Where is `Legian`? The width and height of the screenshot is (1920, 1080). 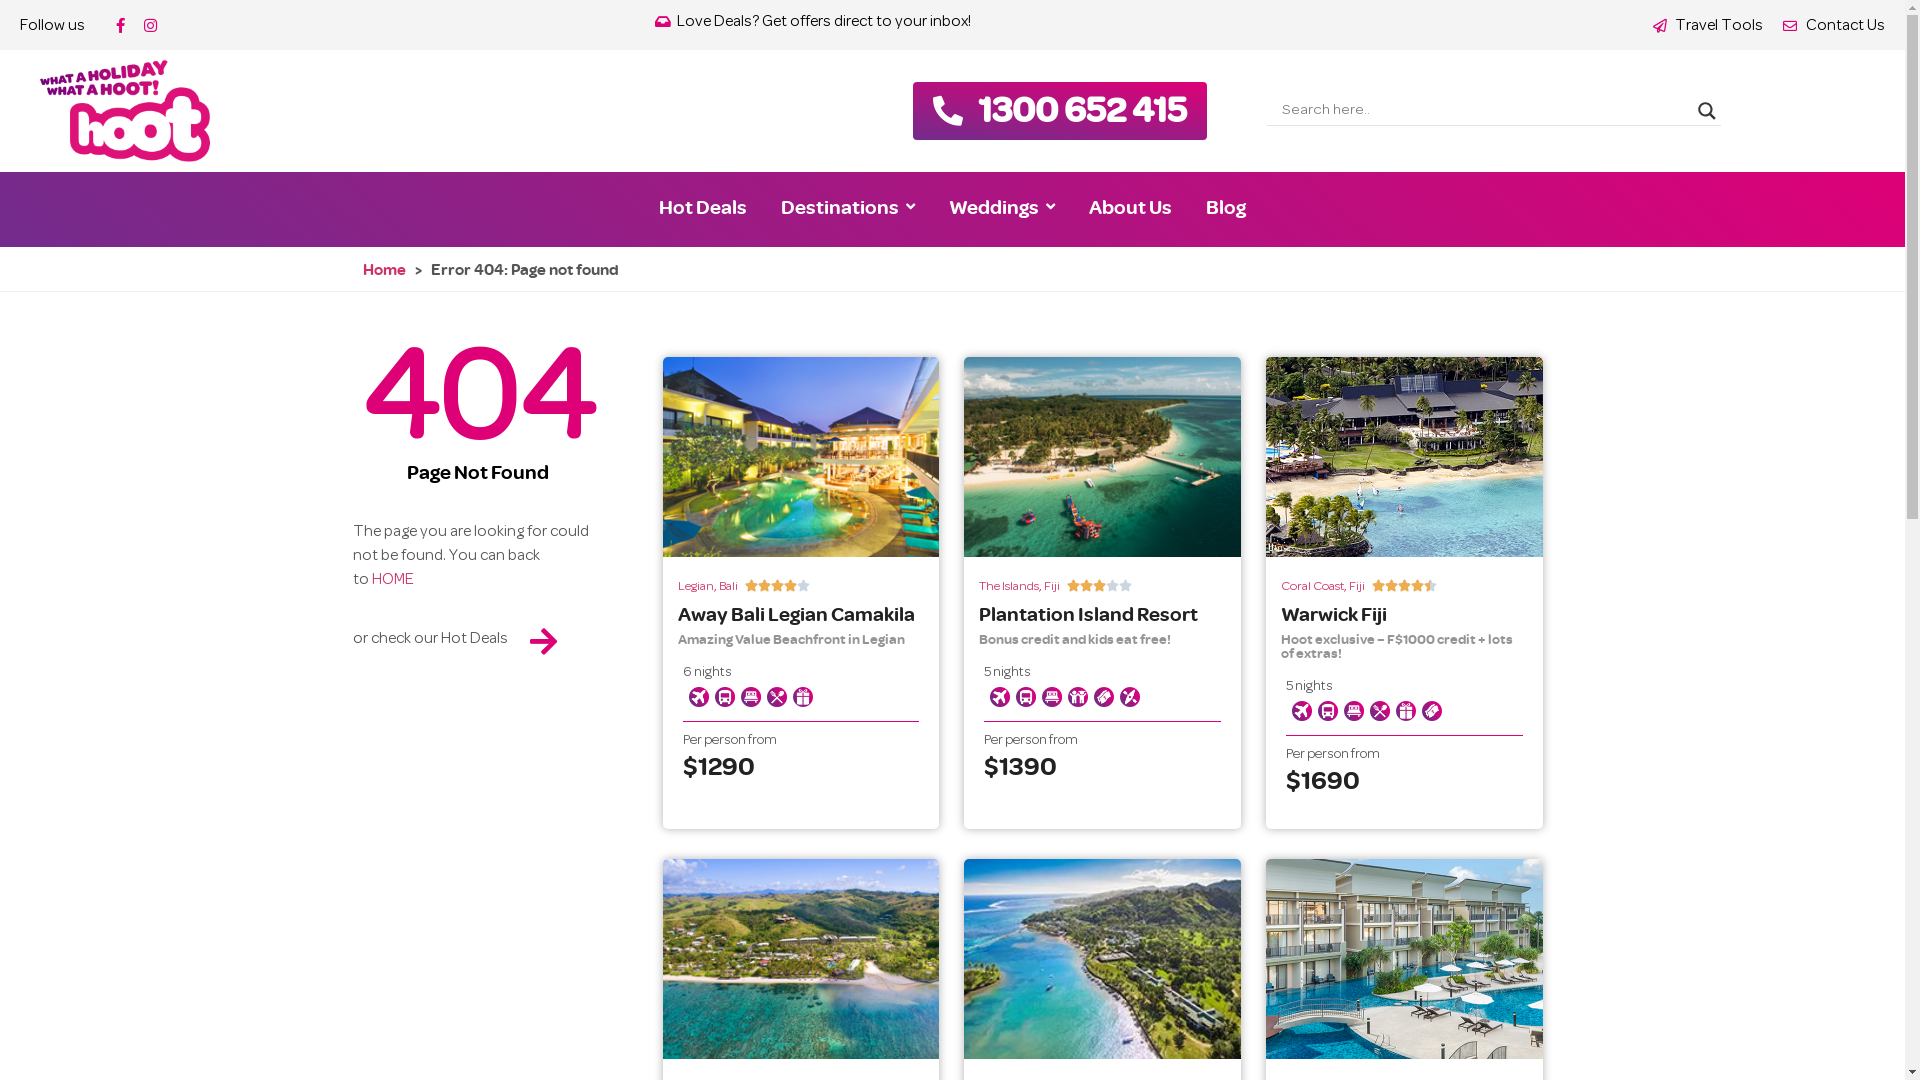
Legian is located at coordinates (696, 587).